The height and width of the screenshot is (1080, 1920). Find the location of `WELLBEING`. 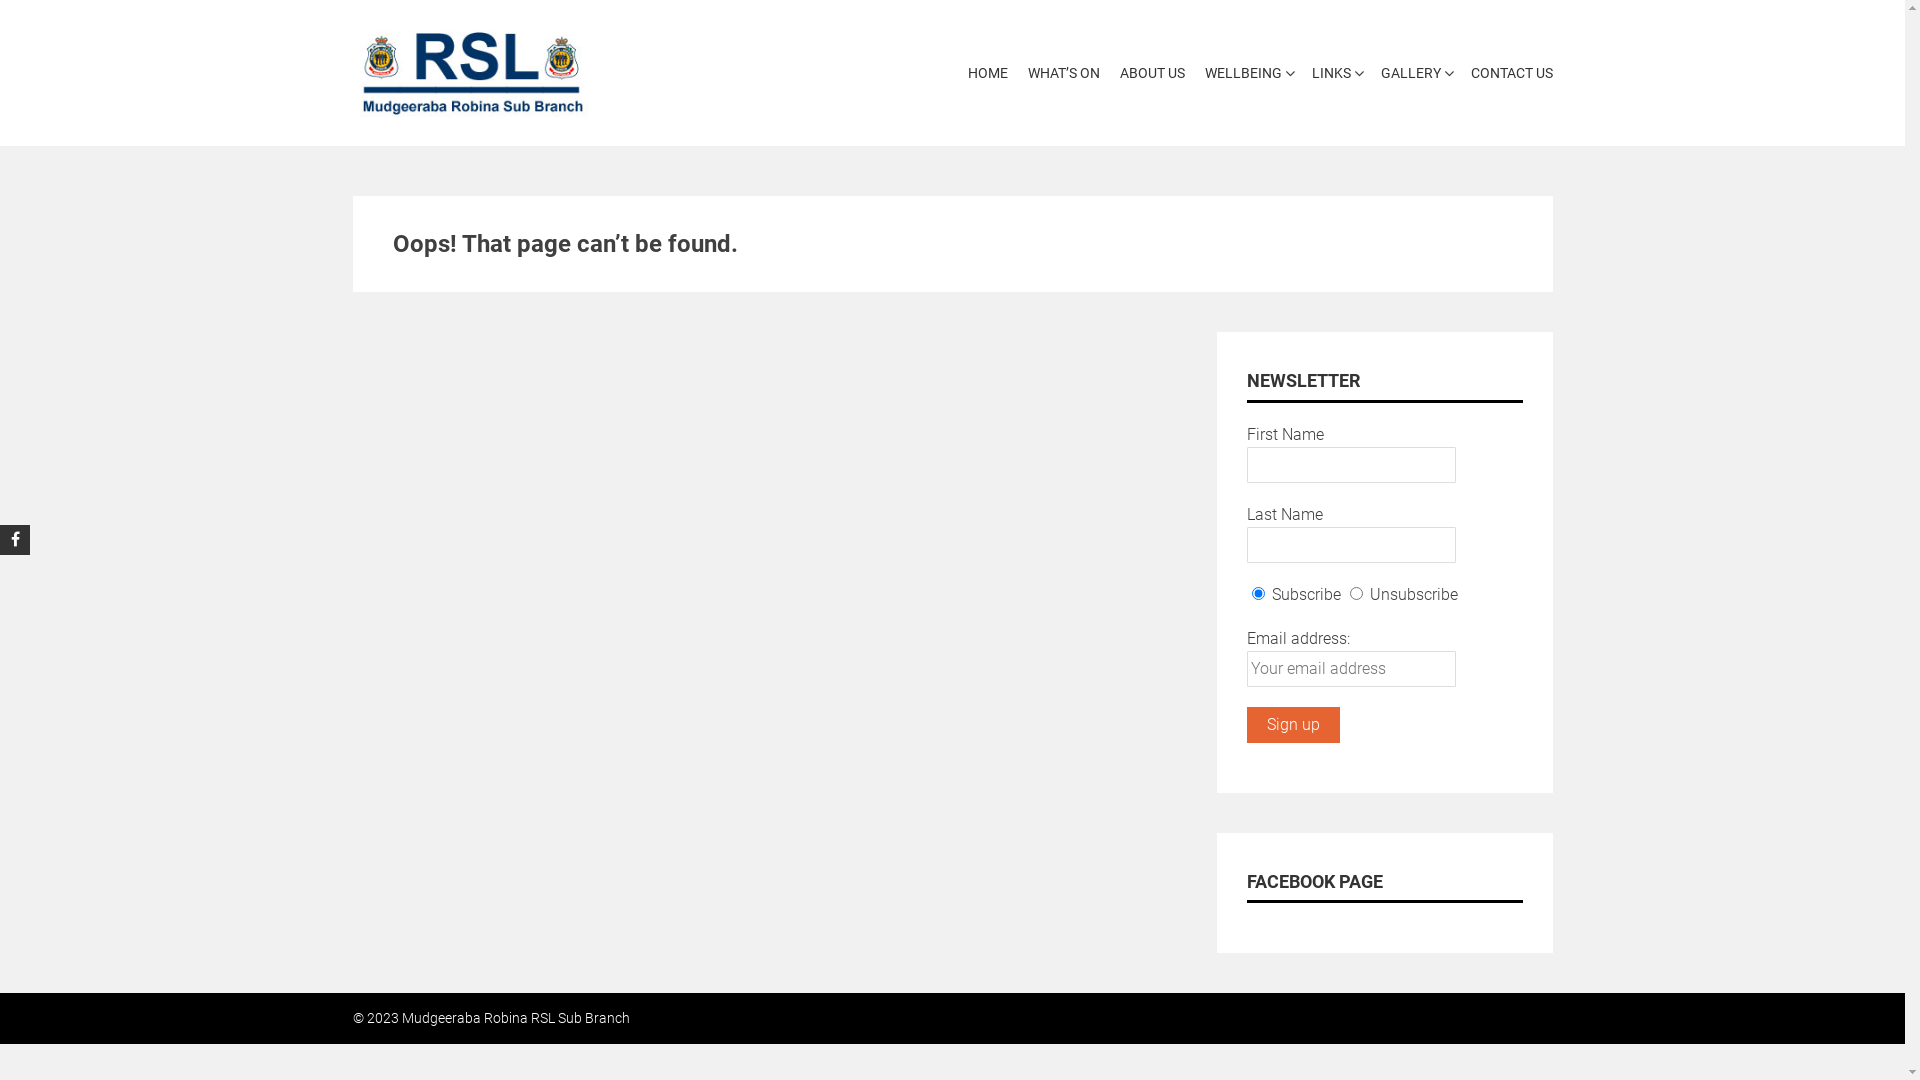

WELLBEING is located at coordinates (1242, 74).